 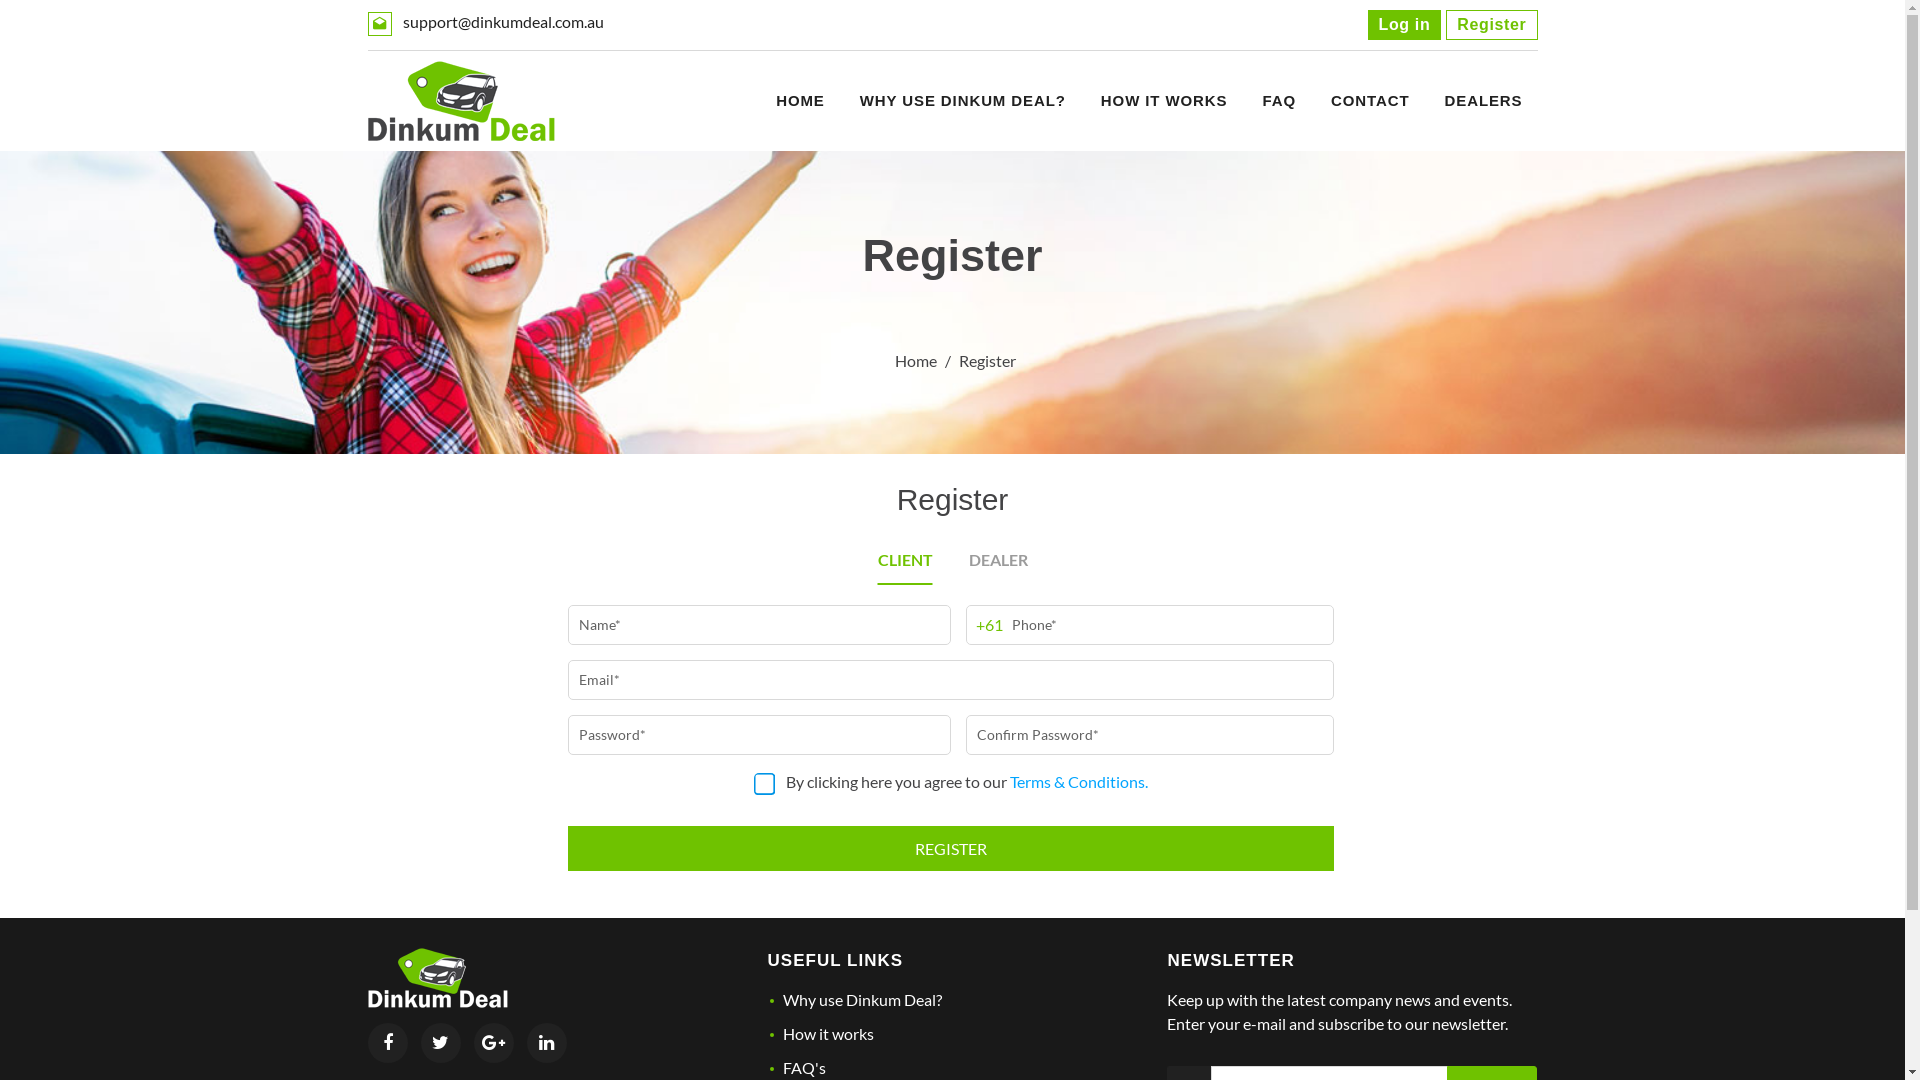 What do you see at coordinates (1164, 101) in the screenshot?
I see `HOW IT WORKS` at bounding box center [1164, 101].